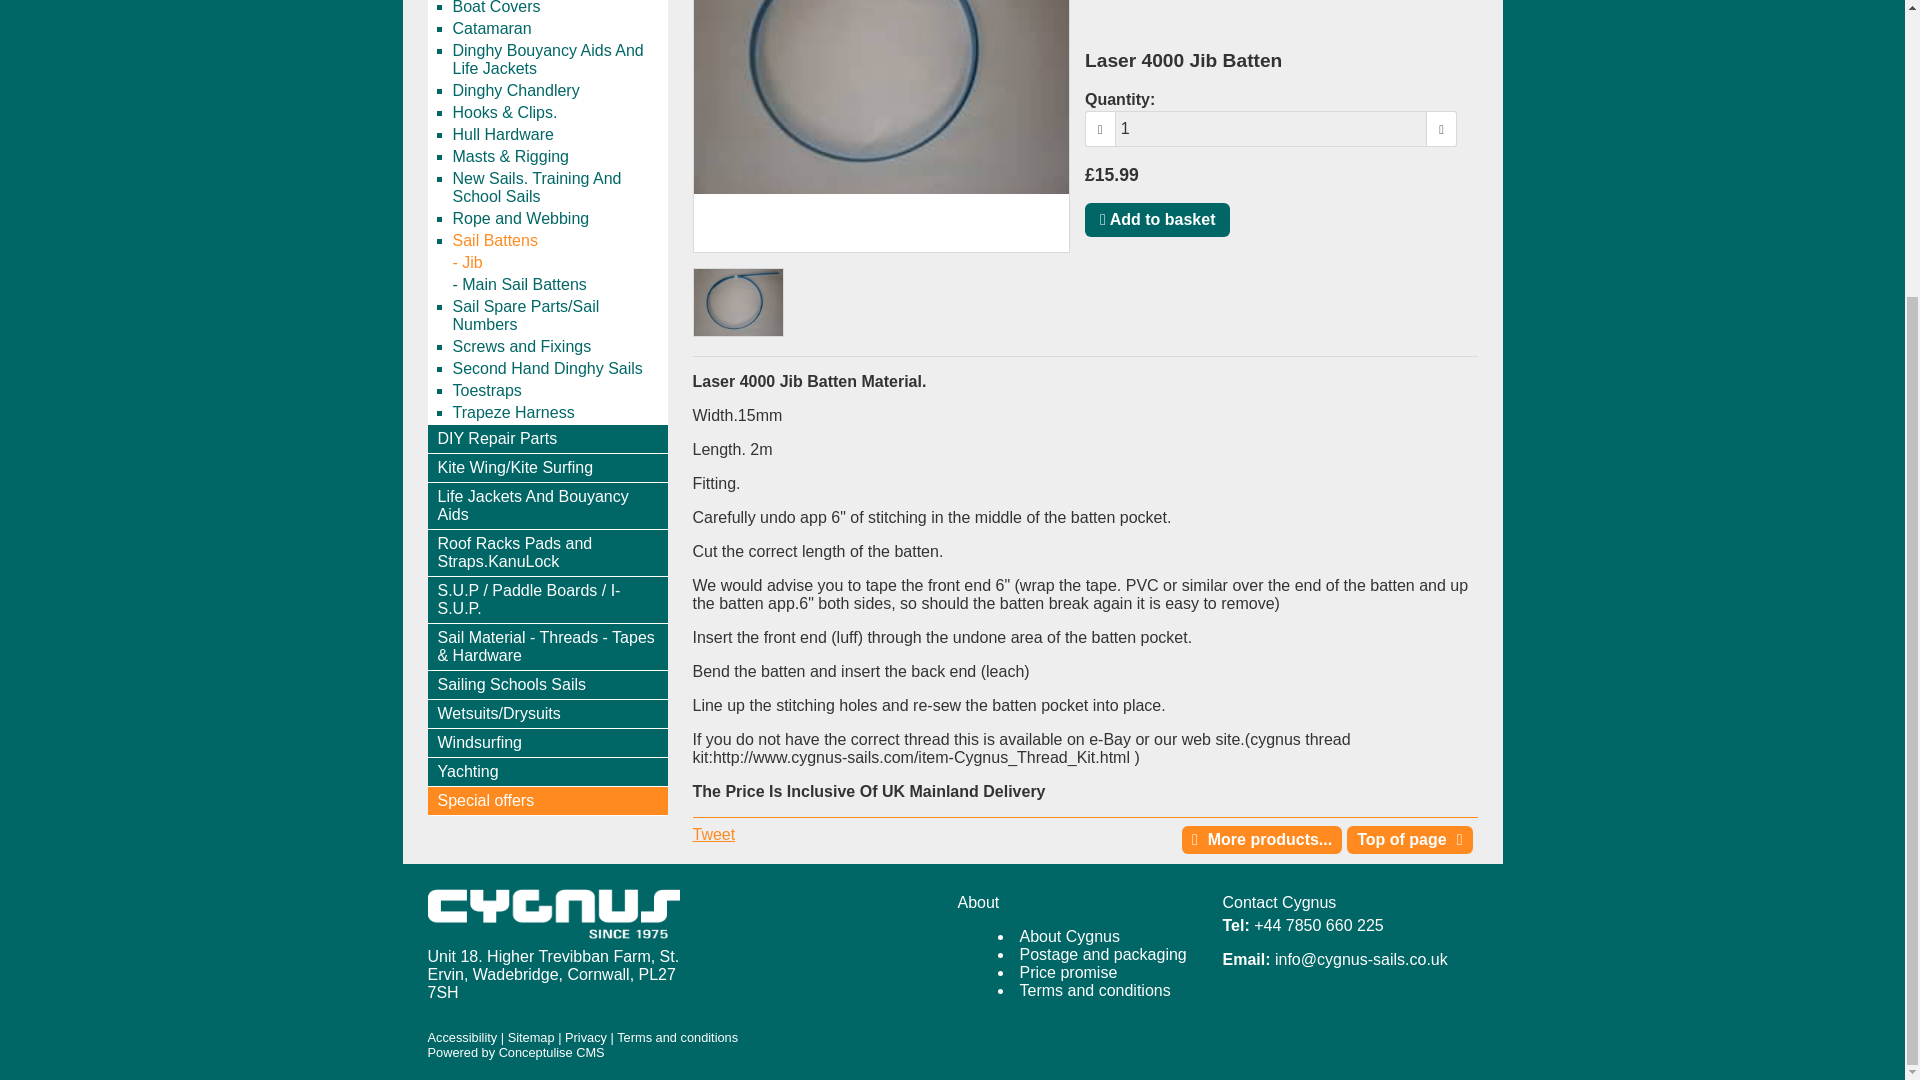  What do you see at coordinates (558, 188) in the screenshot?
I see `New Sails. Training And School Sails` at bounding box center [558, 188].